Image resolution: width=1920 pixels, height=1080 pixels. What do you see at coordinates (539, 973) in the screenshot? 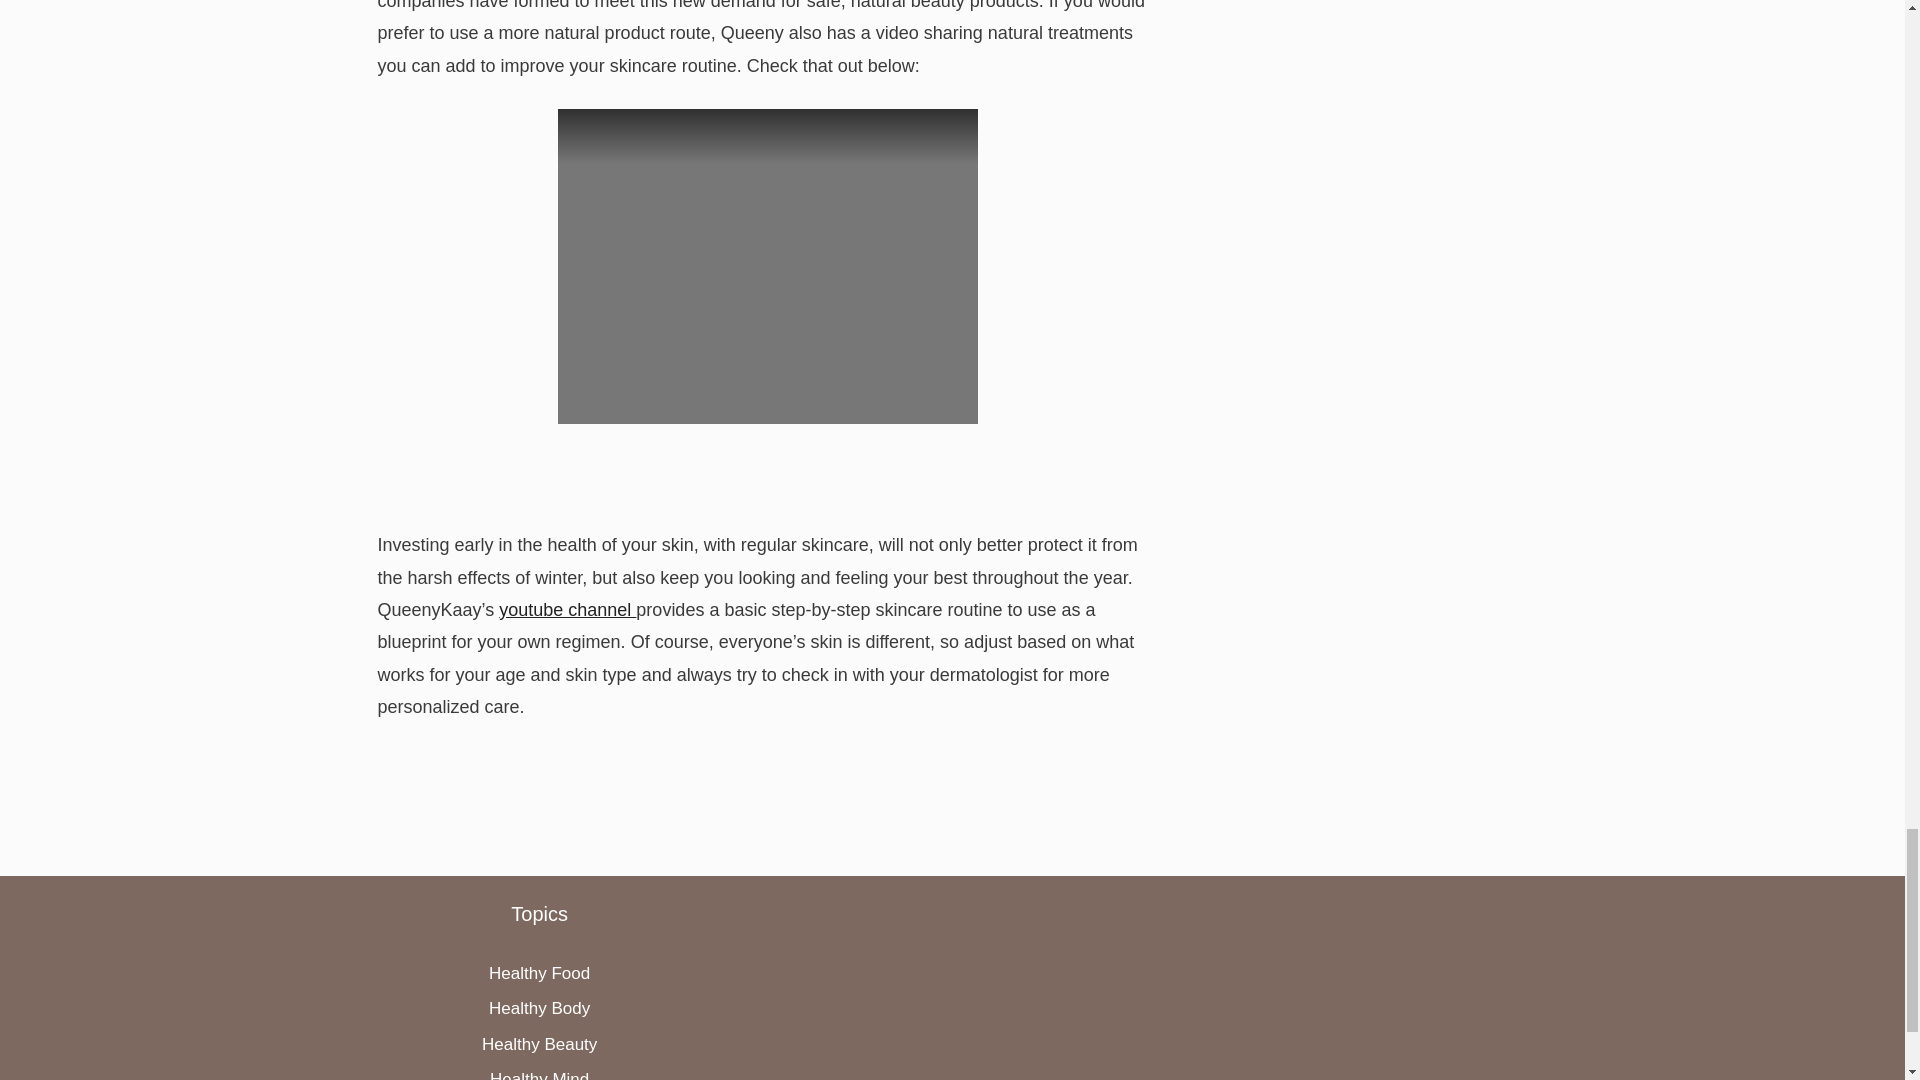
I see `Healthy Food` at bounding box center [539, 973].